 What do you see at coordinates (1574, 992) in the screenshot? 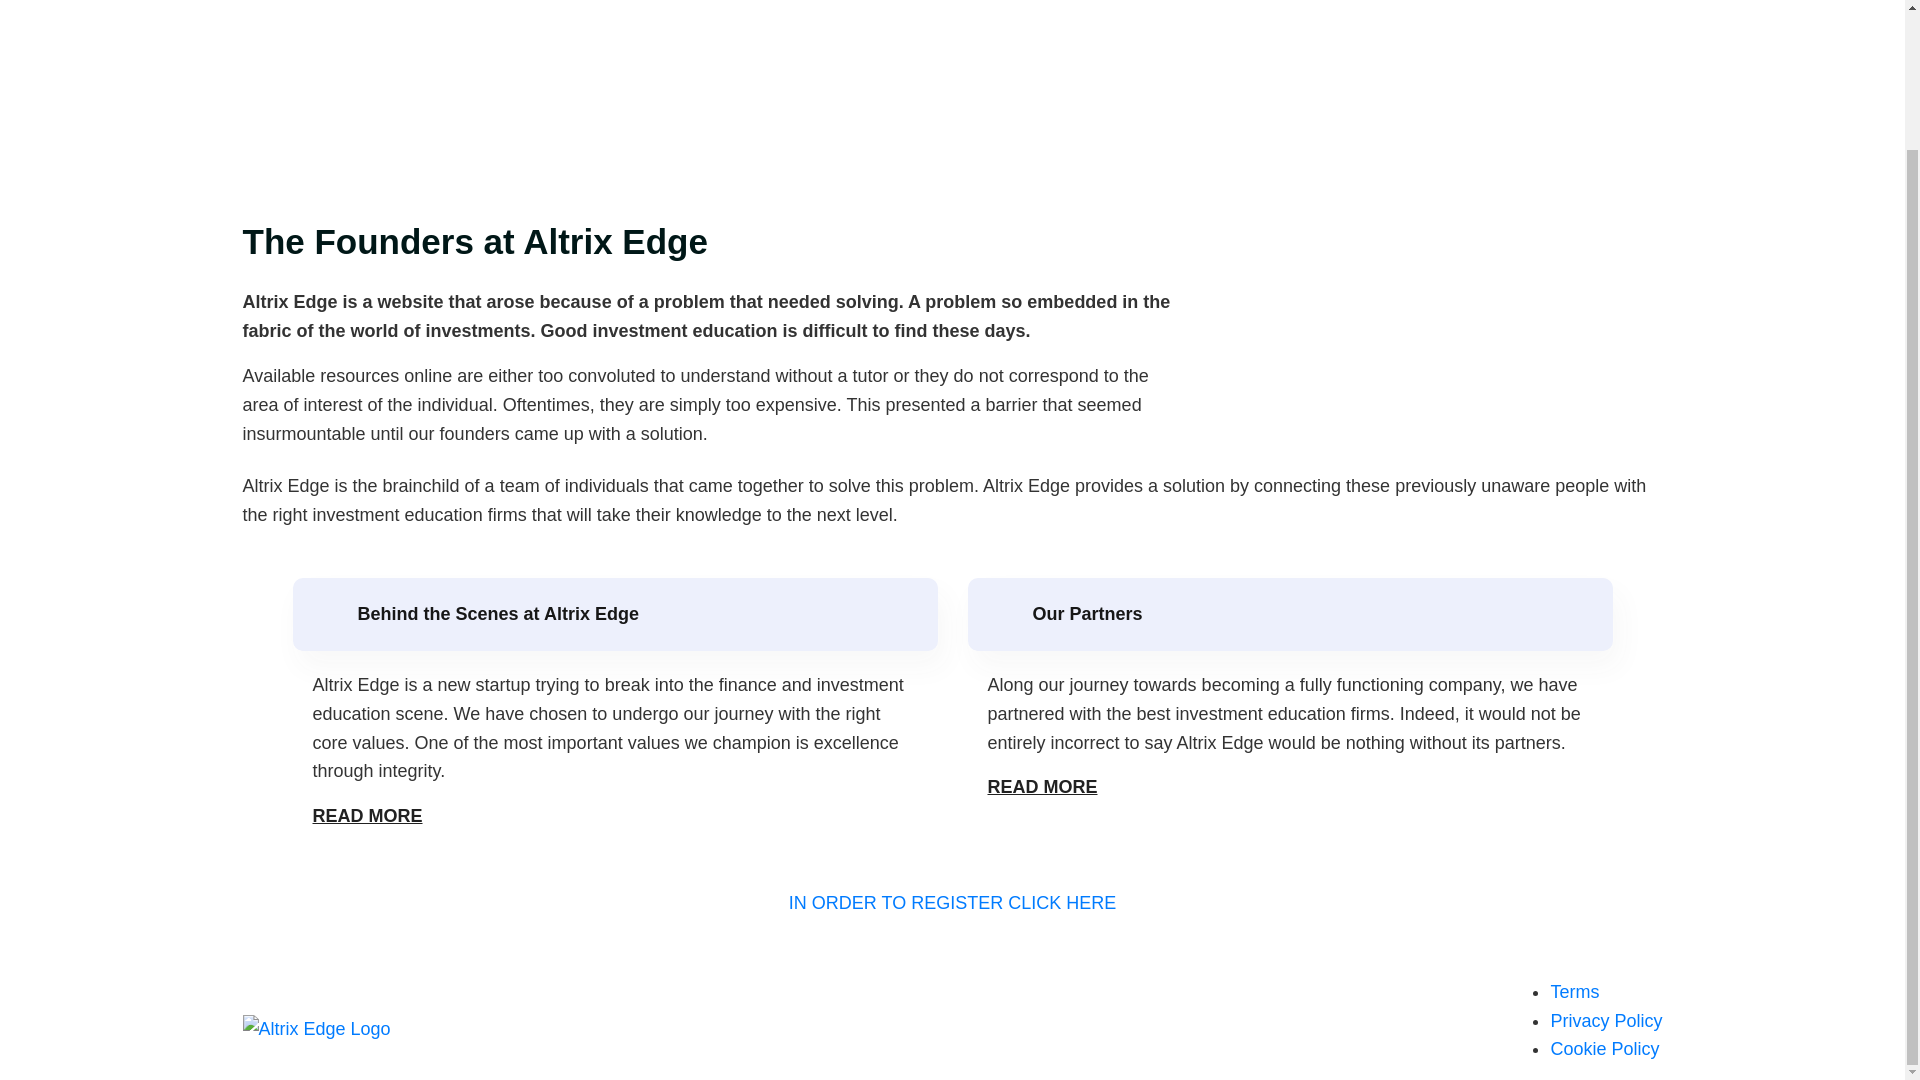
I see `Terms` at bounding box center [1574, 992].